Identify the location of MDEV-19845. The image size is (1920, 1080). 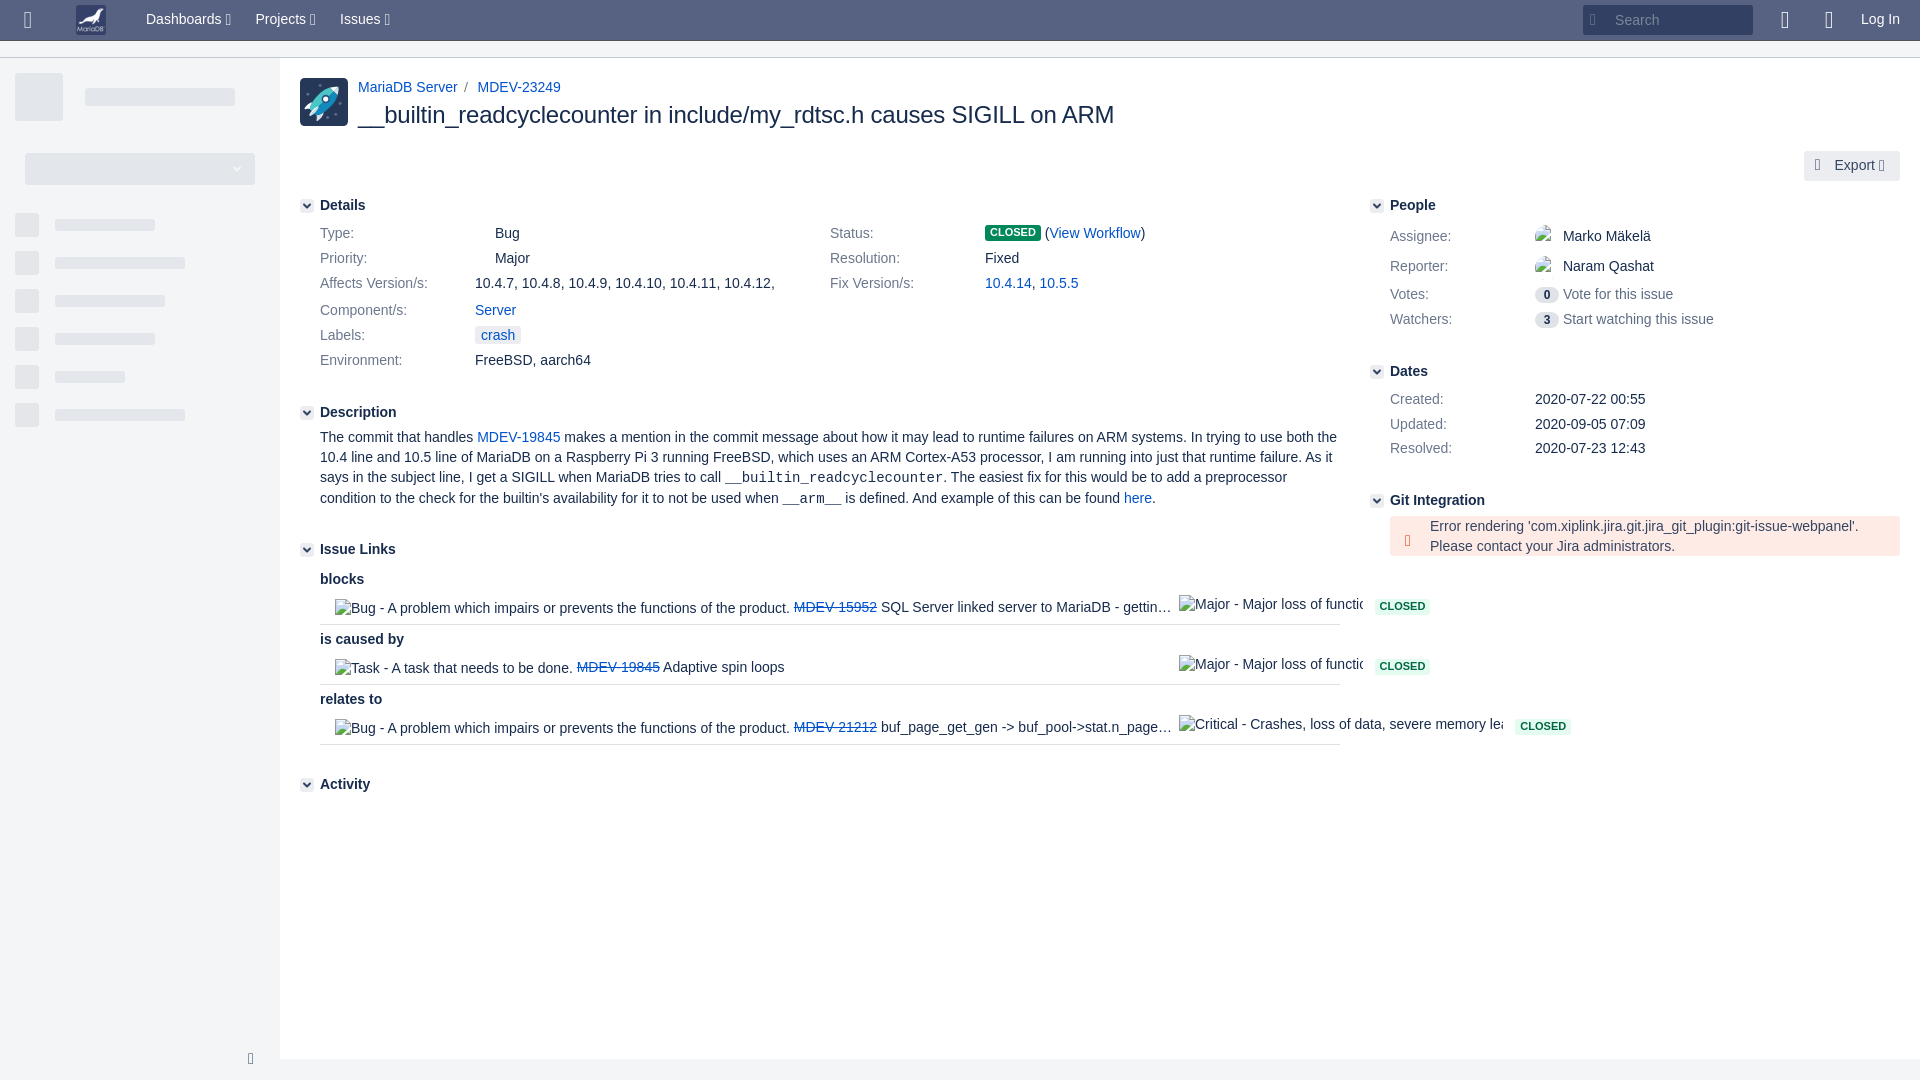
(518, 436).